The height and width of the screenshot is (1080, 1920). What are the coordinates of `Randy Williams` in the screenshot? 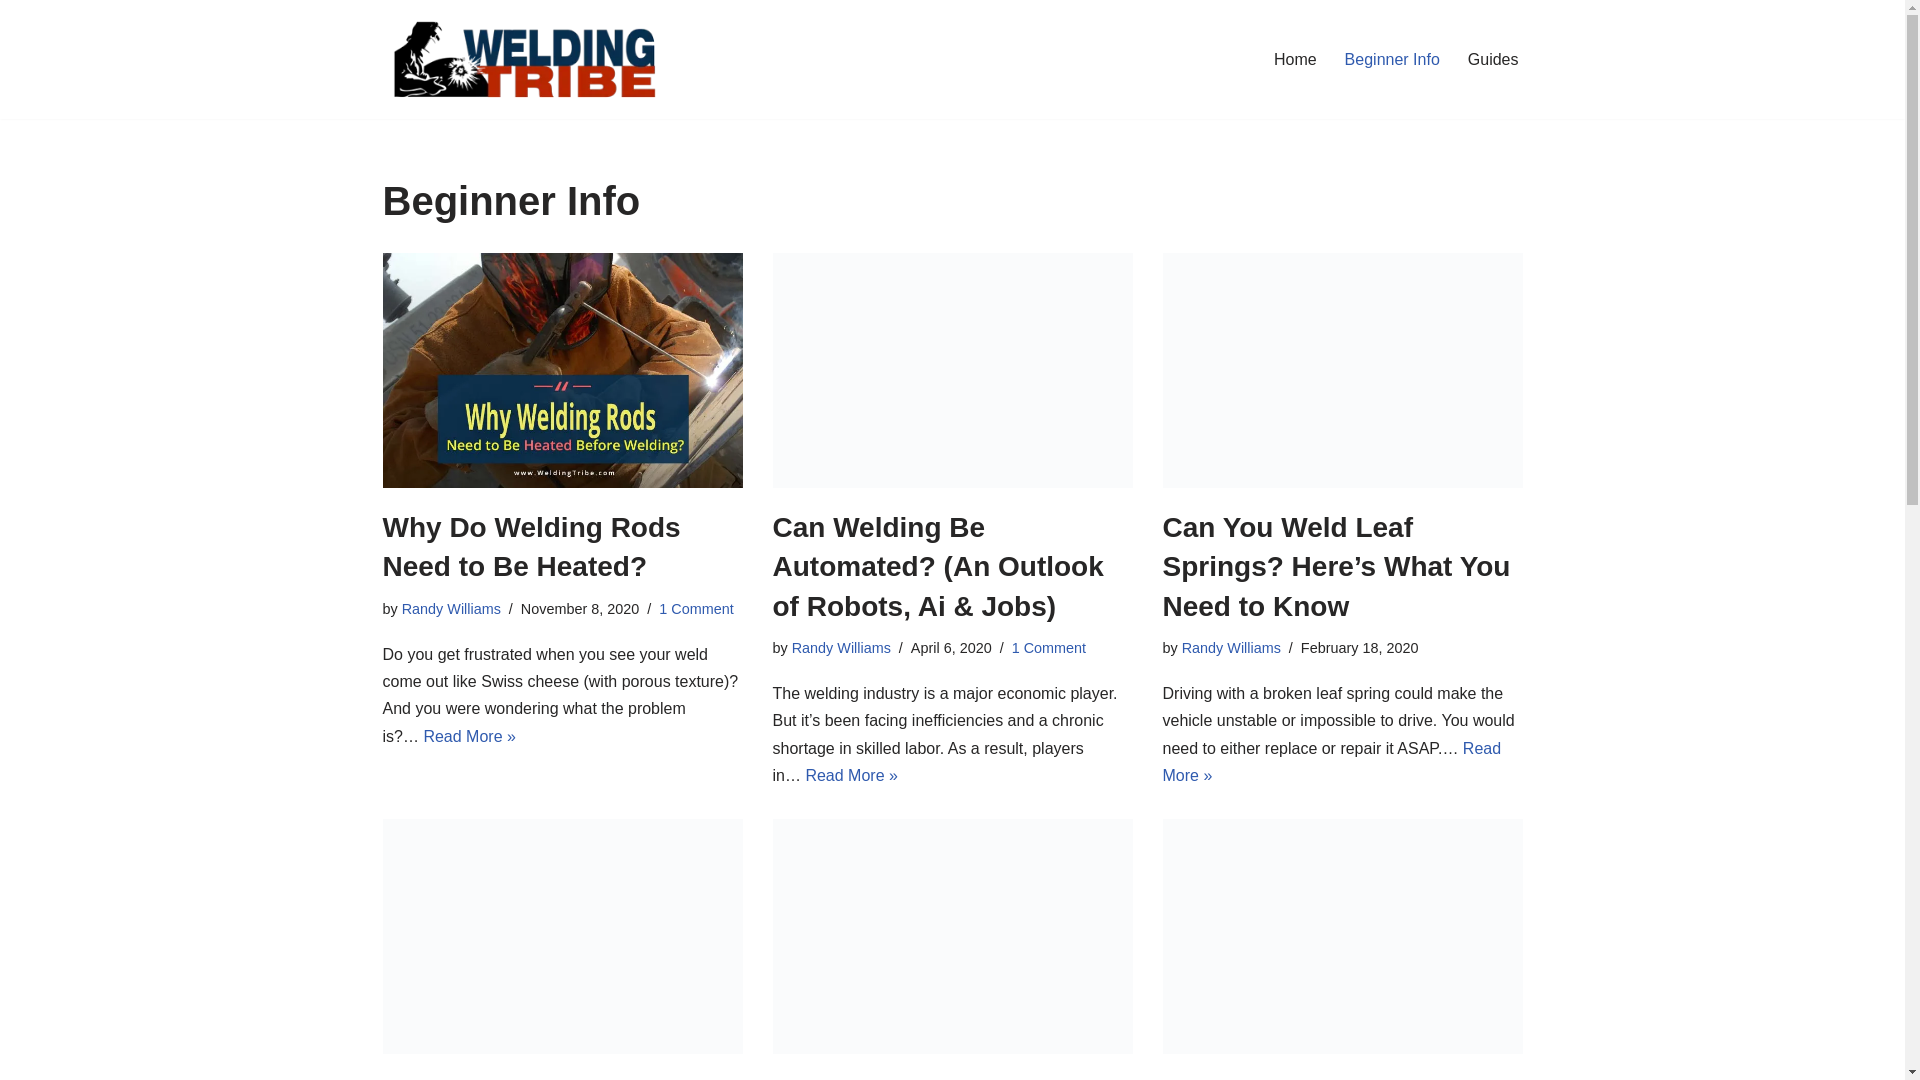 It's located at (840, 648).